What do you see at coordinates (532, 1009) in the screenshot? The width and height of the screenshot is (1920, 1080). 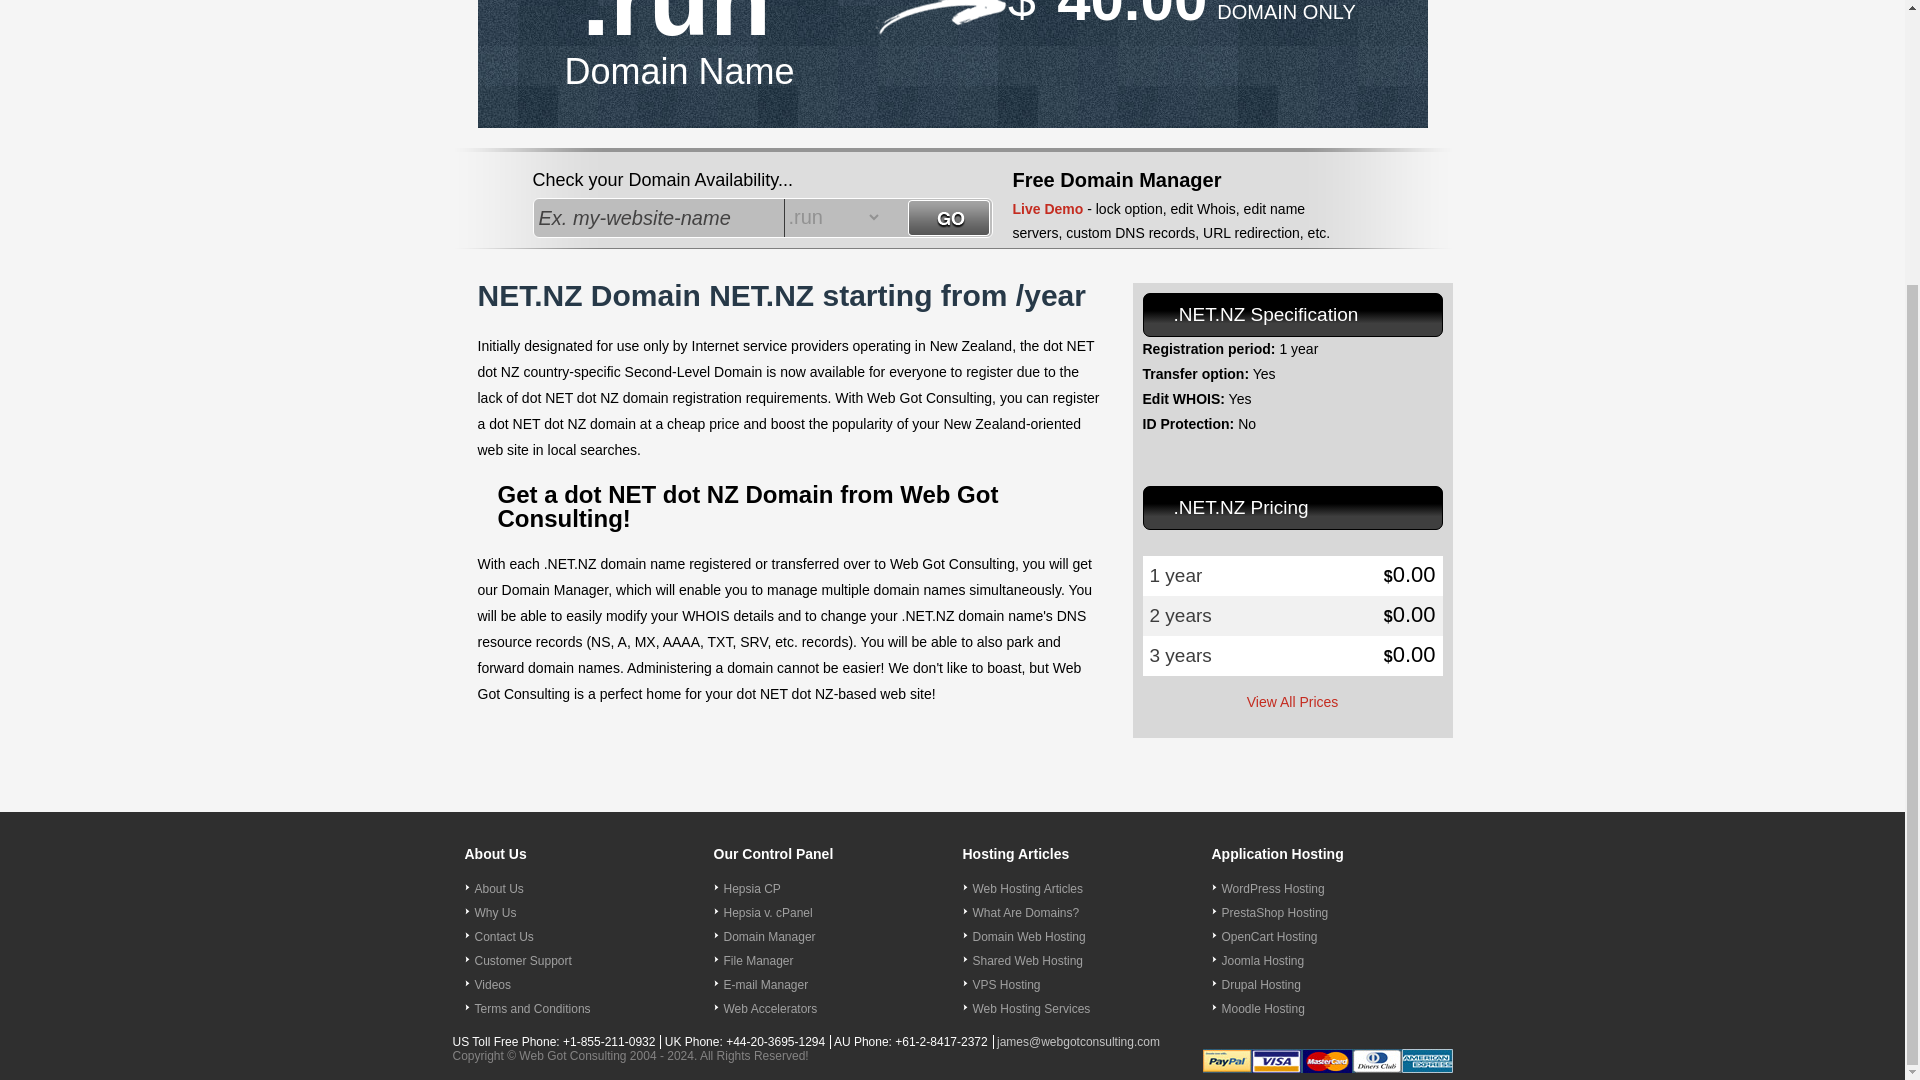 I see `Terms and Conditions` at bounding box center [532, 1009].